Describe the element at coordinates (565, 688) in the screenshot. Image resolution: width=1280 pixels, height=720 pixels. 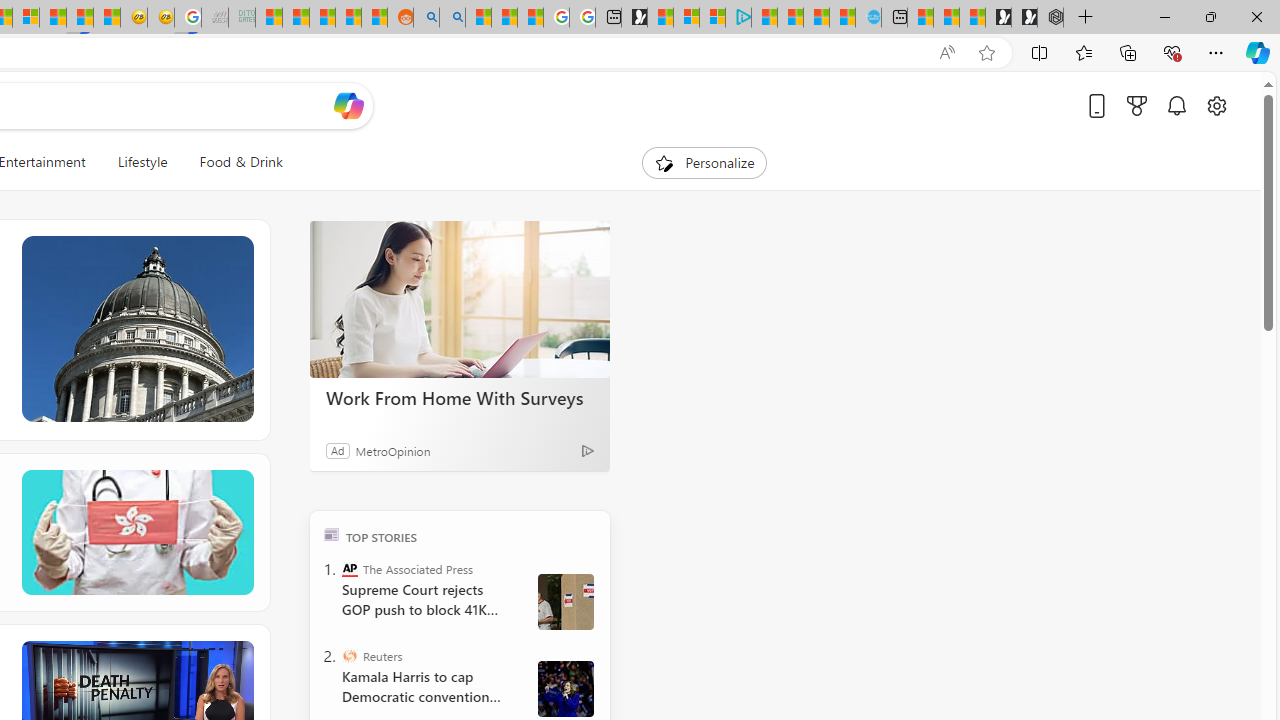
I see ` Harris and Walz campaign in Wisconsin` at that location.